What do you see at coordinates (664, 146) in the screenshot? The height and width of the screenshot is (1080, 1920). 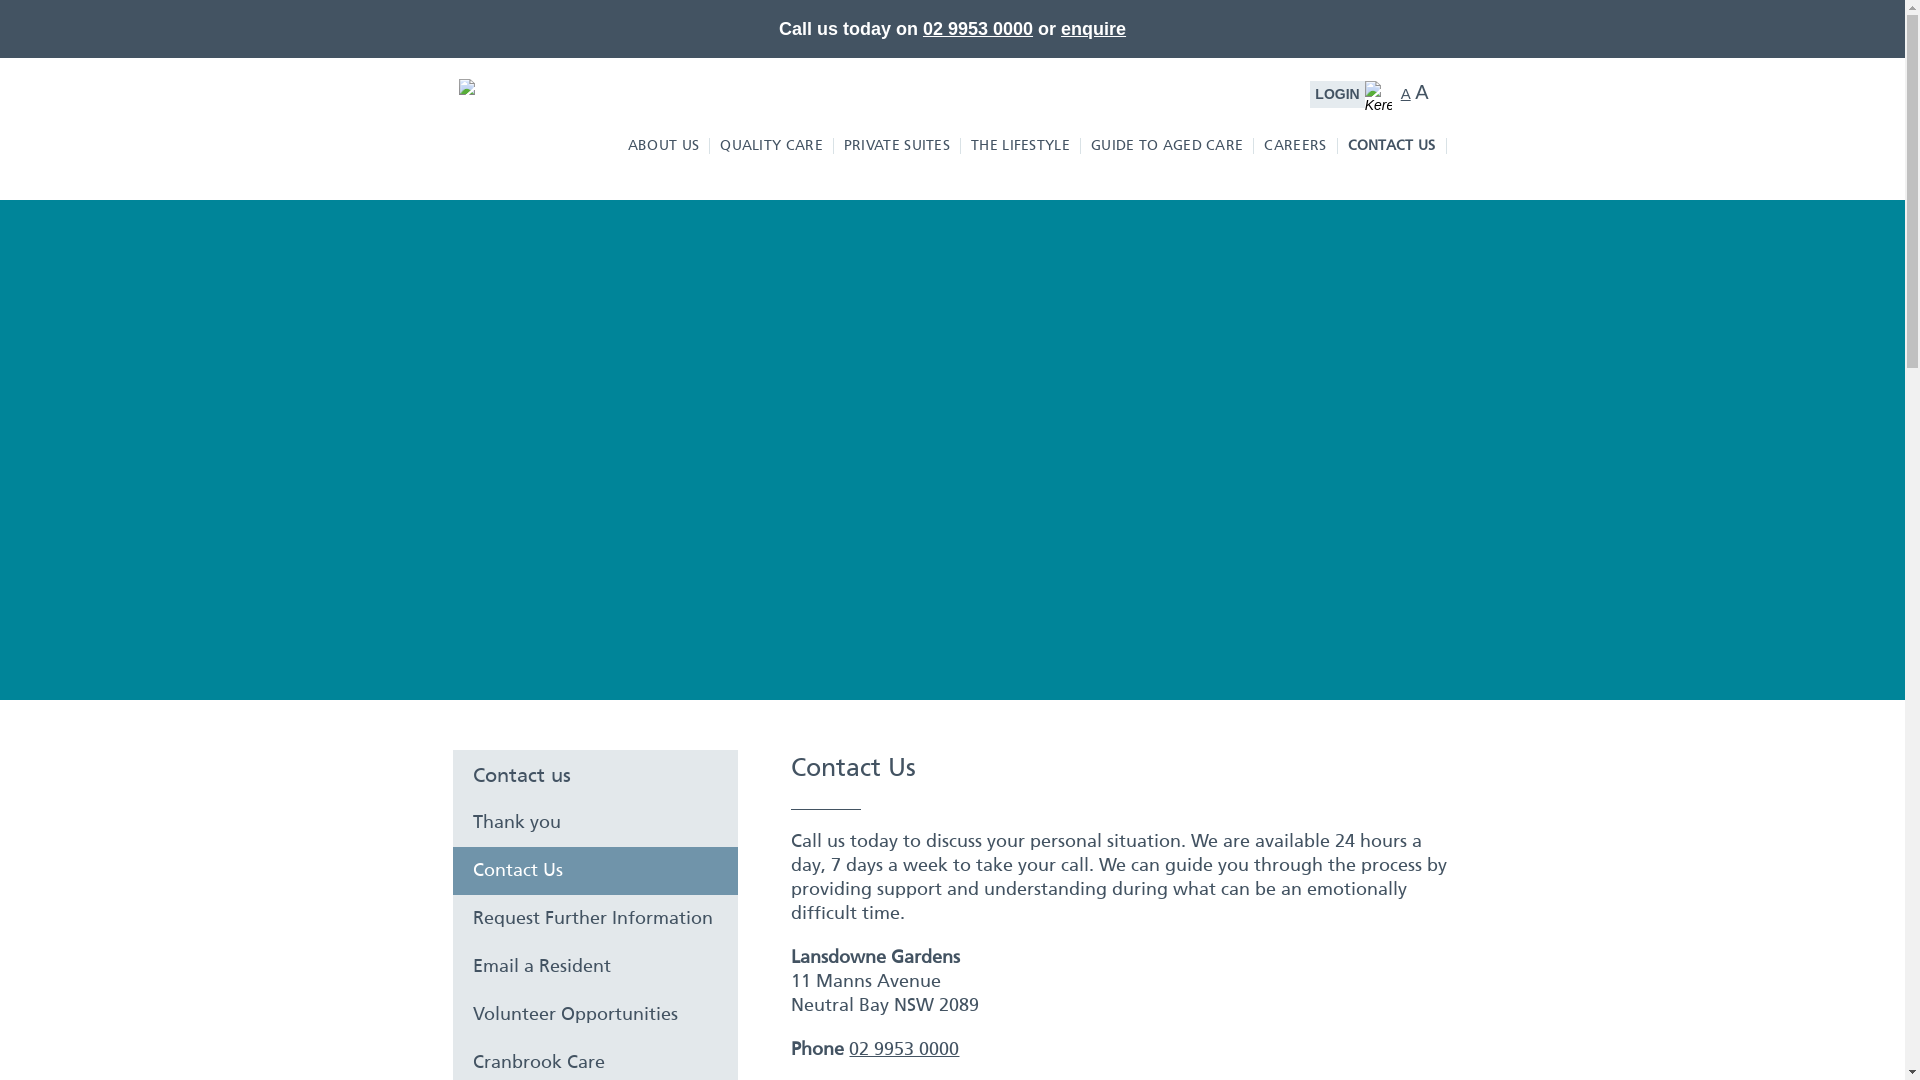 I see `ABOUT US` at bounding box center [664, 146].